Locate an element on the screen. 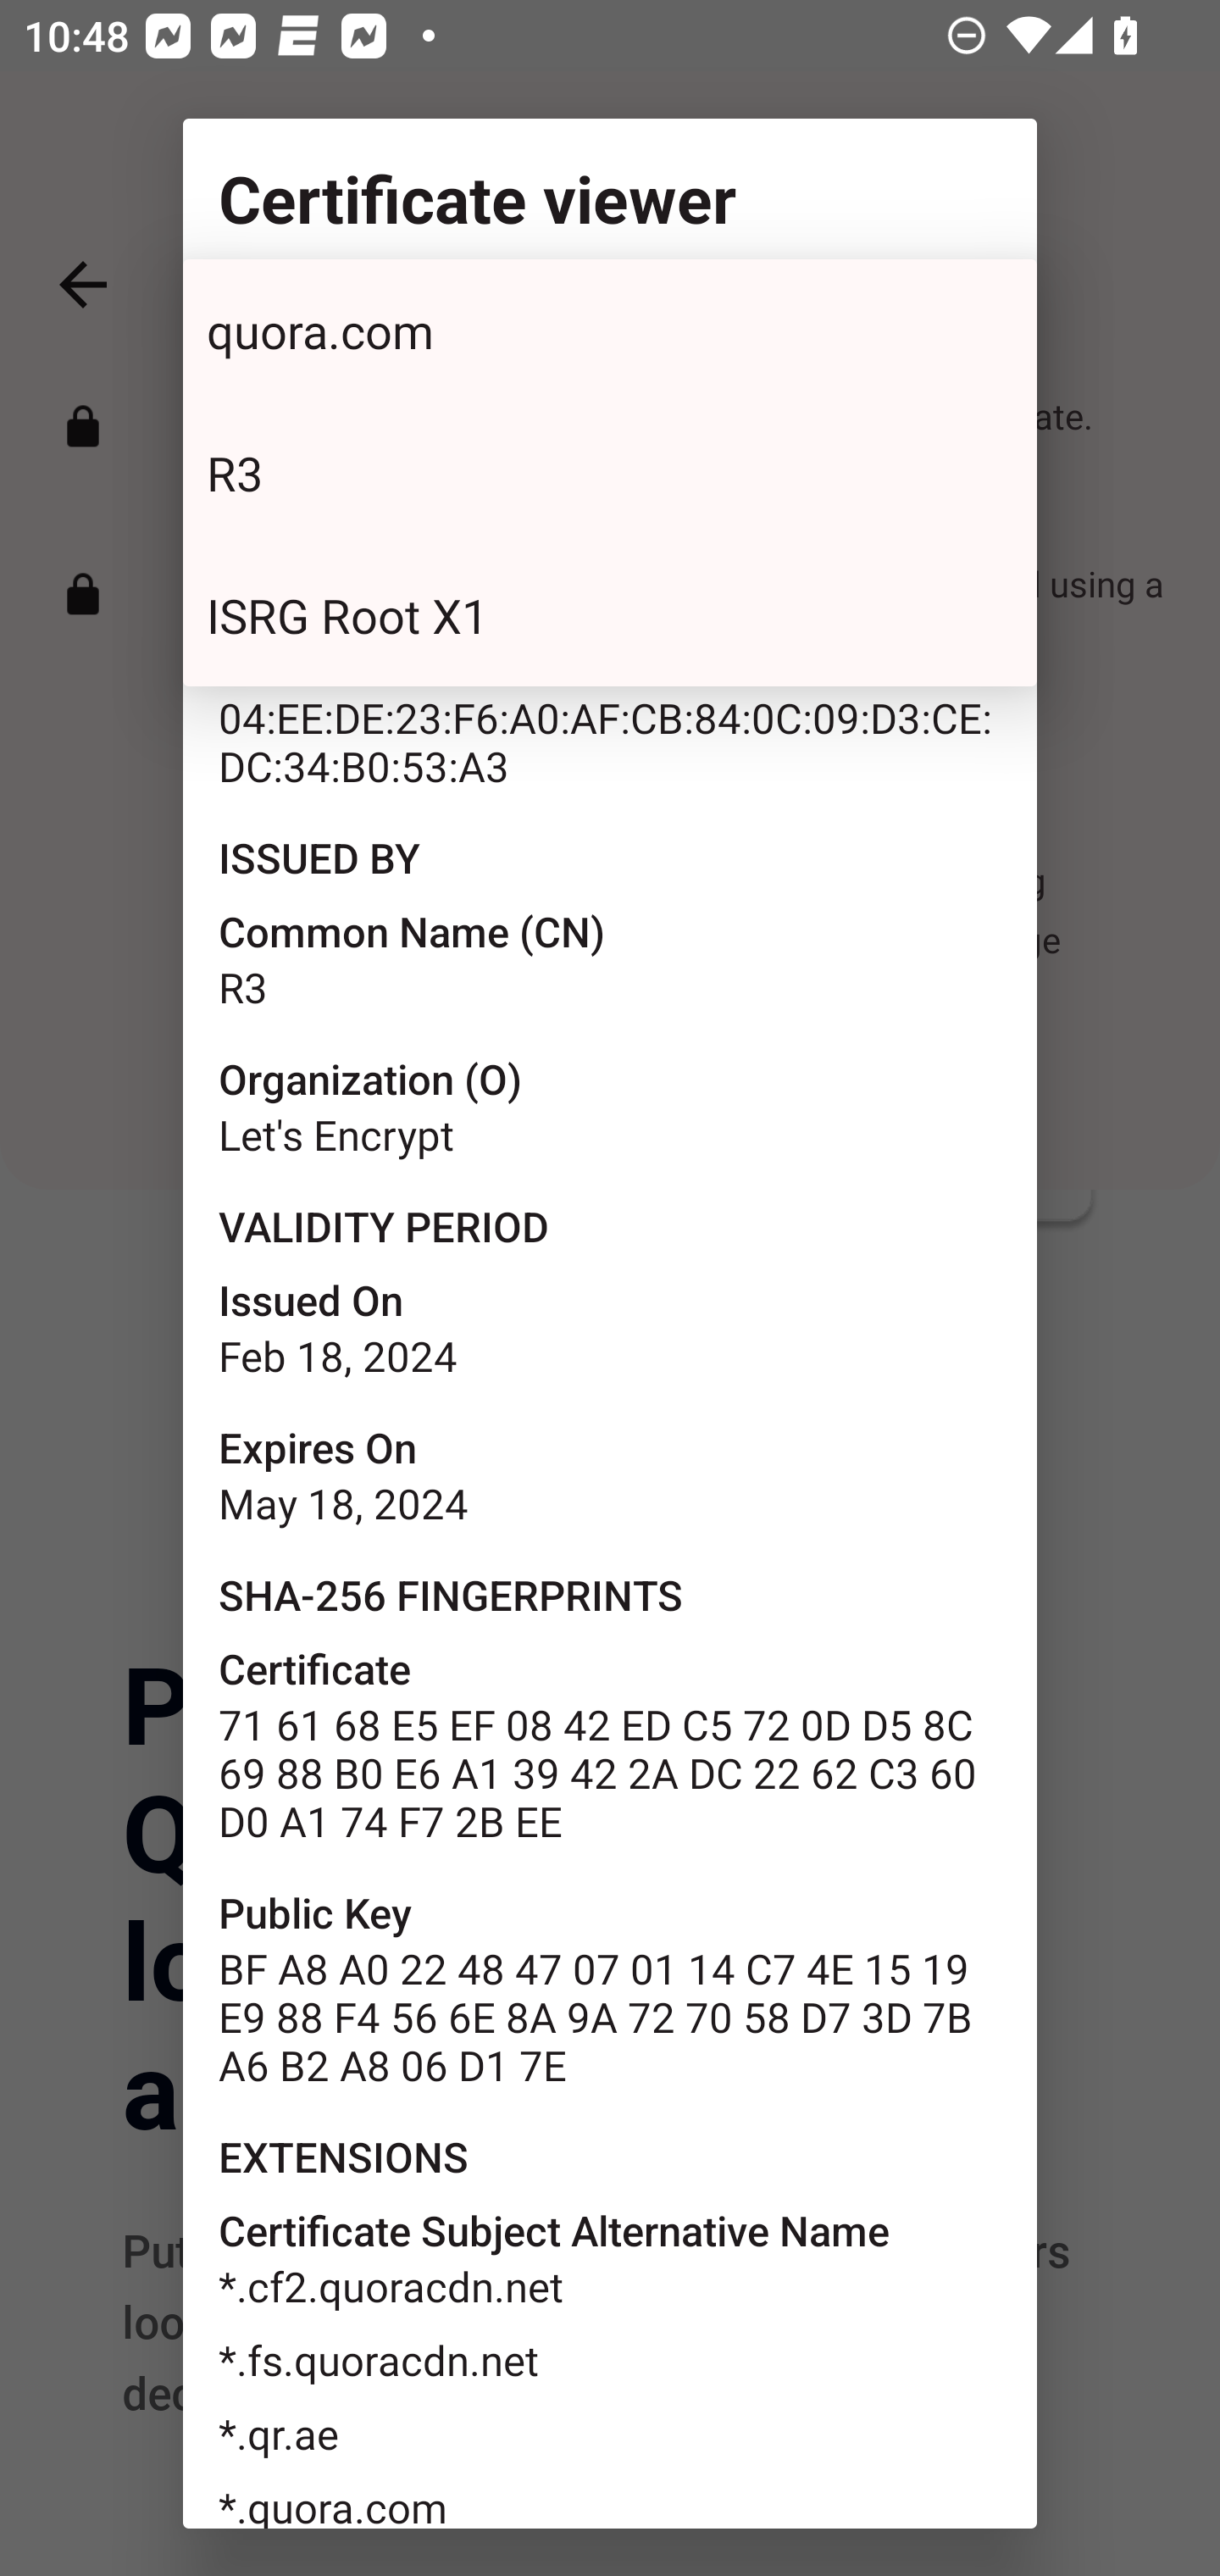 The image size is (1220, 2576). ISRG Root X1 is located at coordinates (610, 613).